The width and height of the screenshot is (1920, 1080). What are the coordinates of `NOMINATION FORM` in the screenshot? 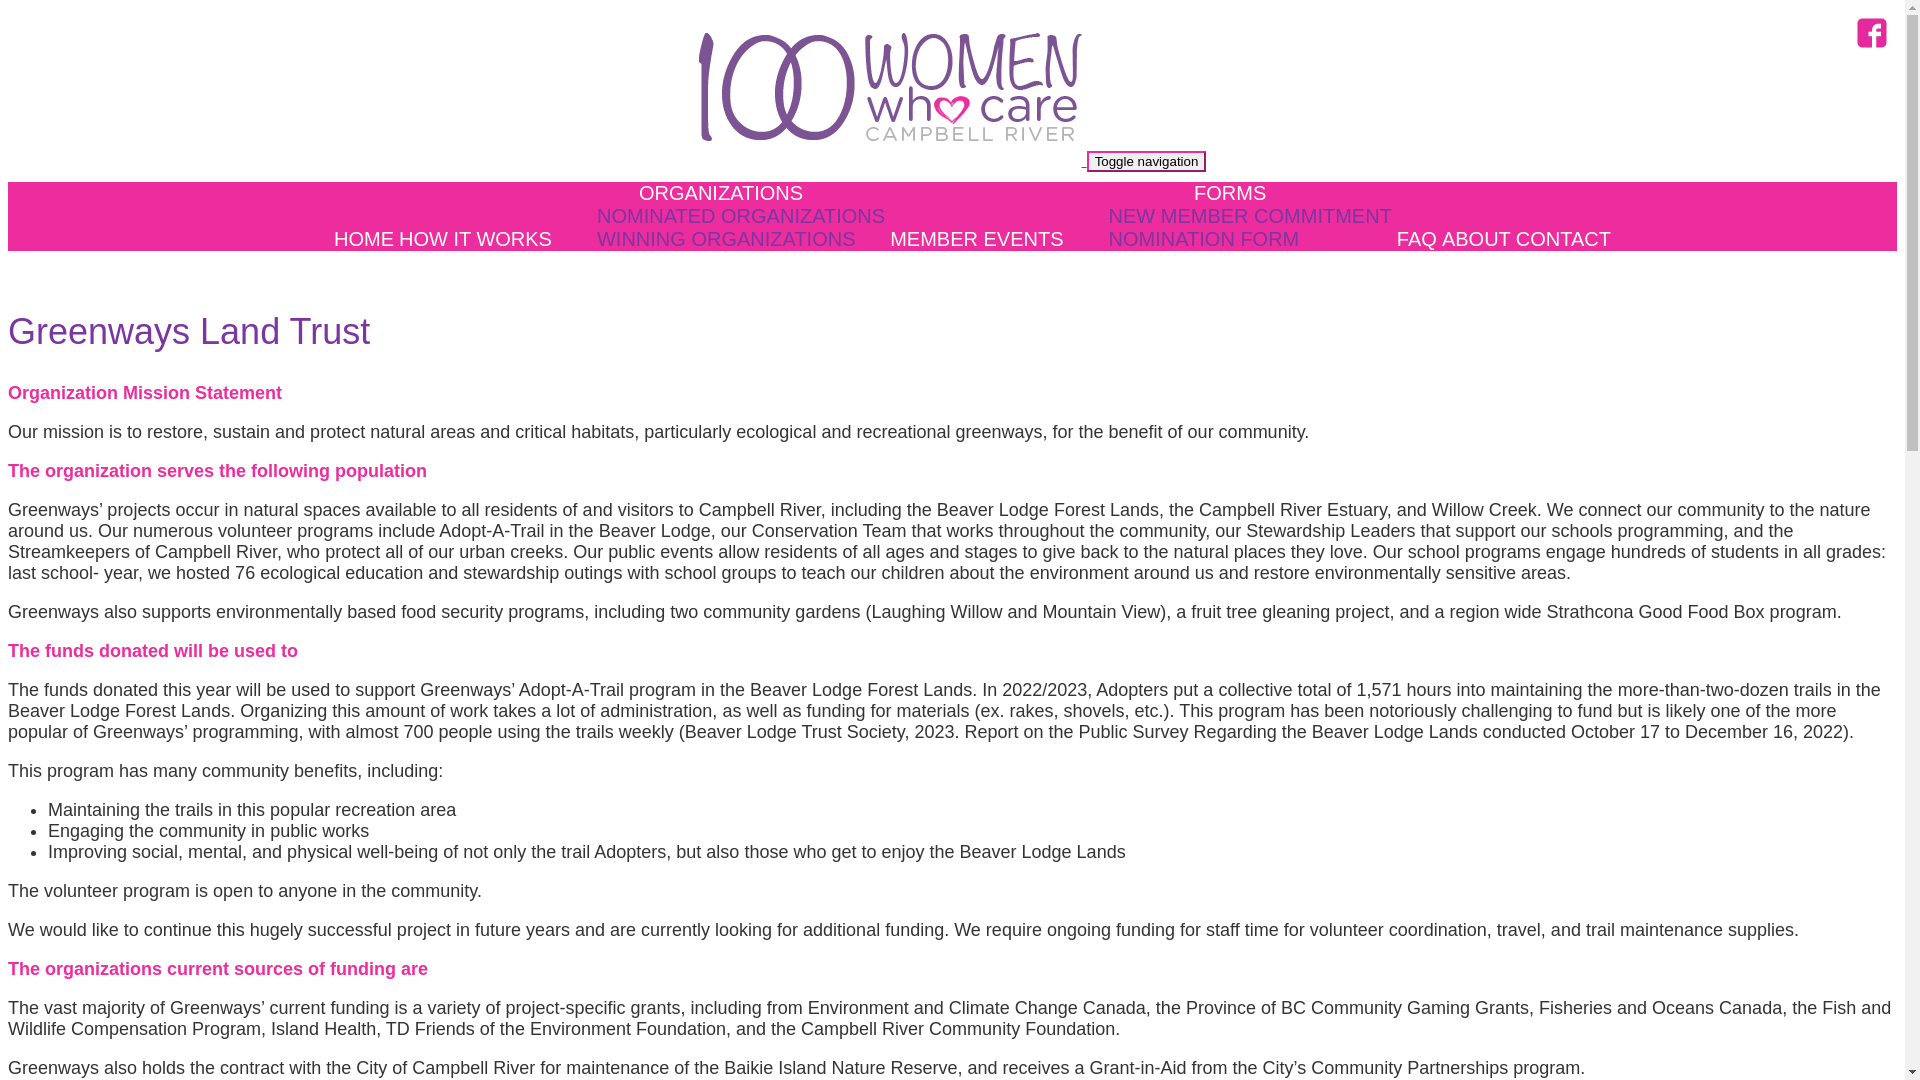 It's located at (1204, 239).